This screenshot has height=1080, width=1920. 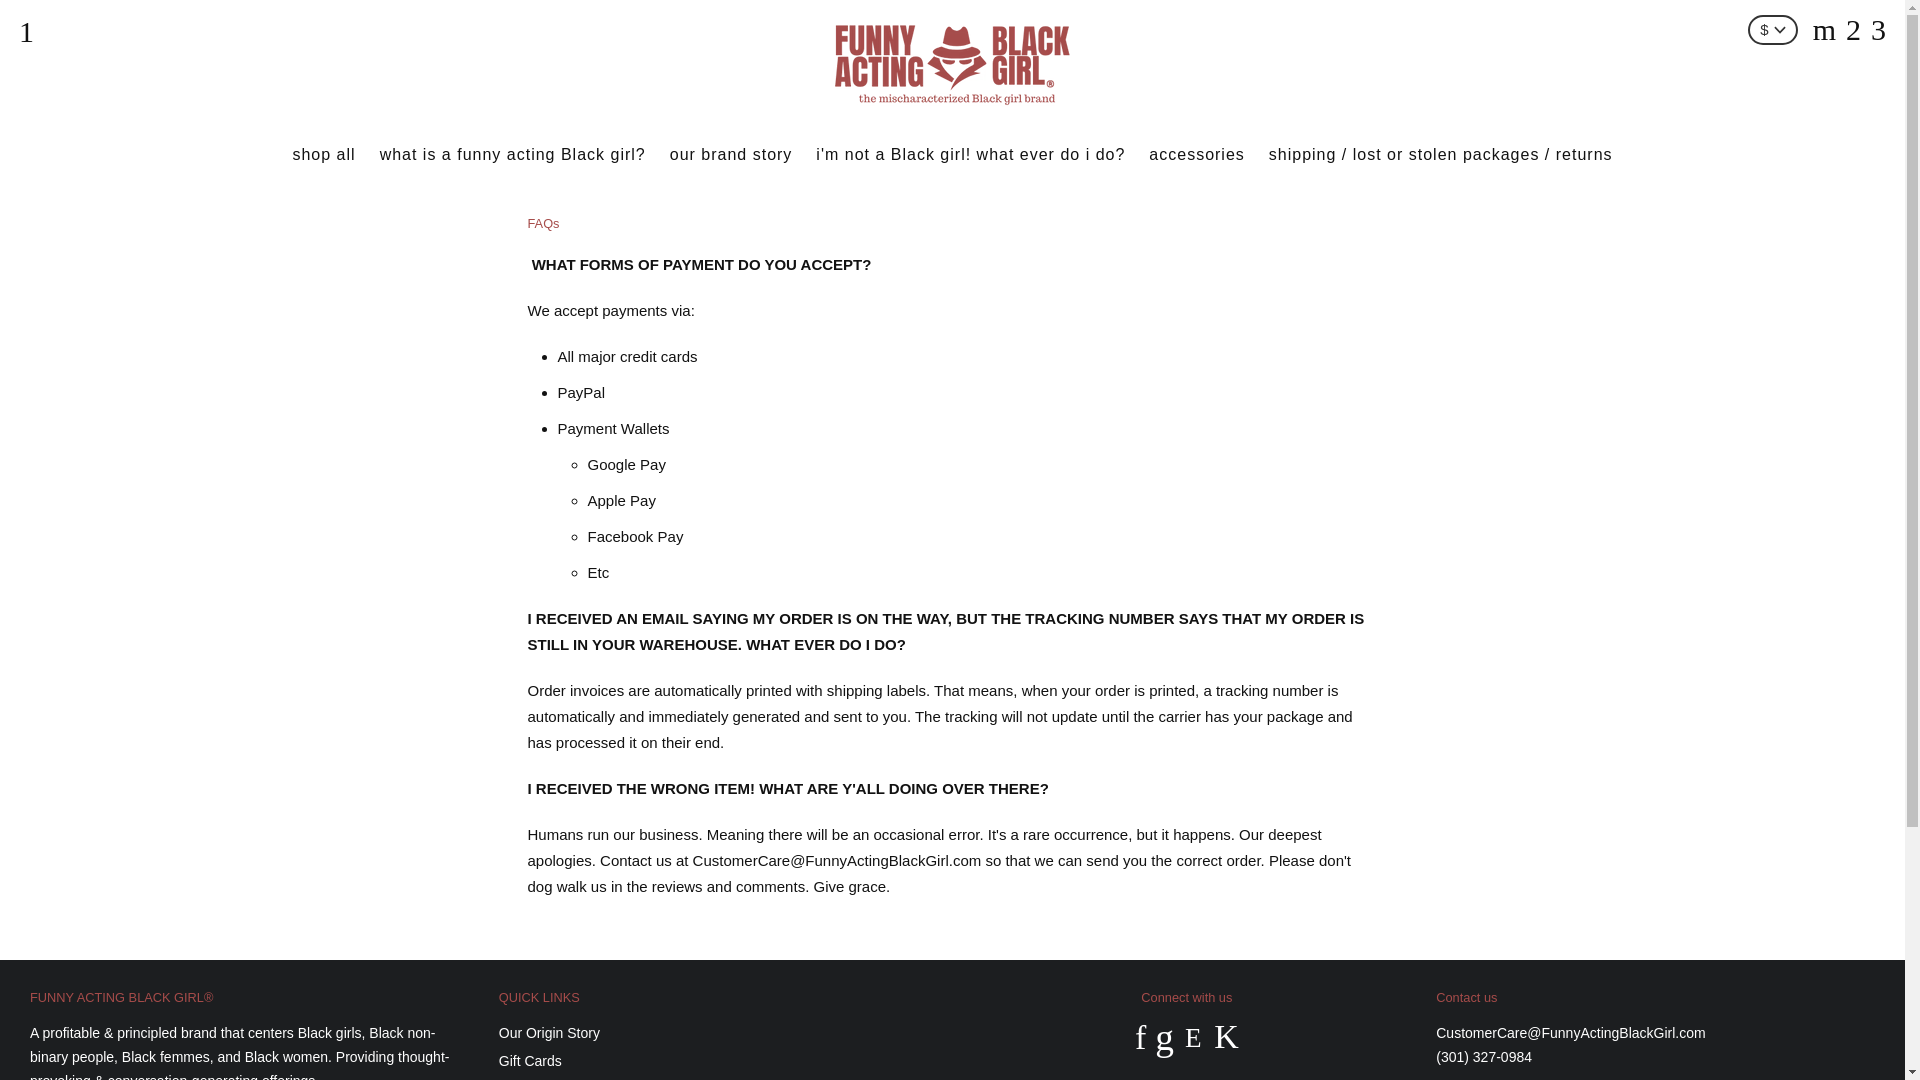 What do you see at coordinates (970, 154) in the screenshot?
I see `i'm not a Black girl! what ever do i do?` at bounding box center [970, 154].